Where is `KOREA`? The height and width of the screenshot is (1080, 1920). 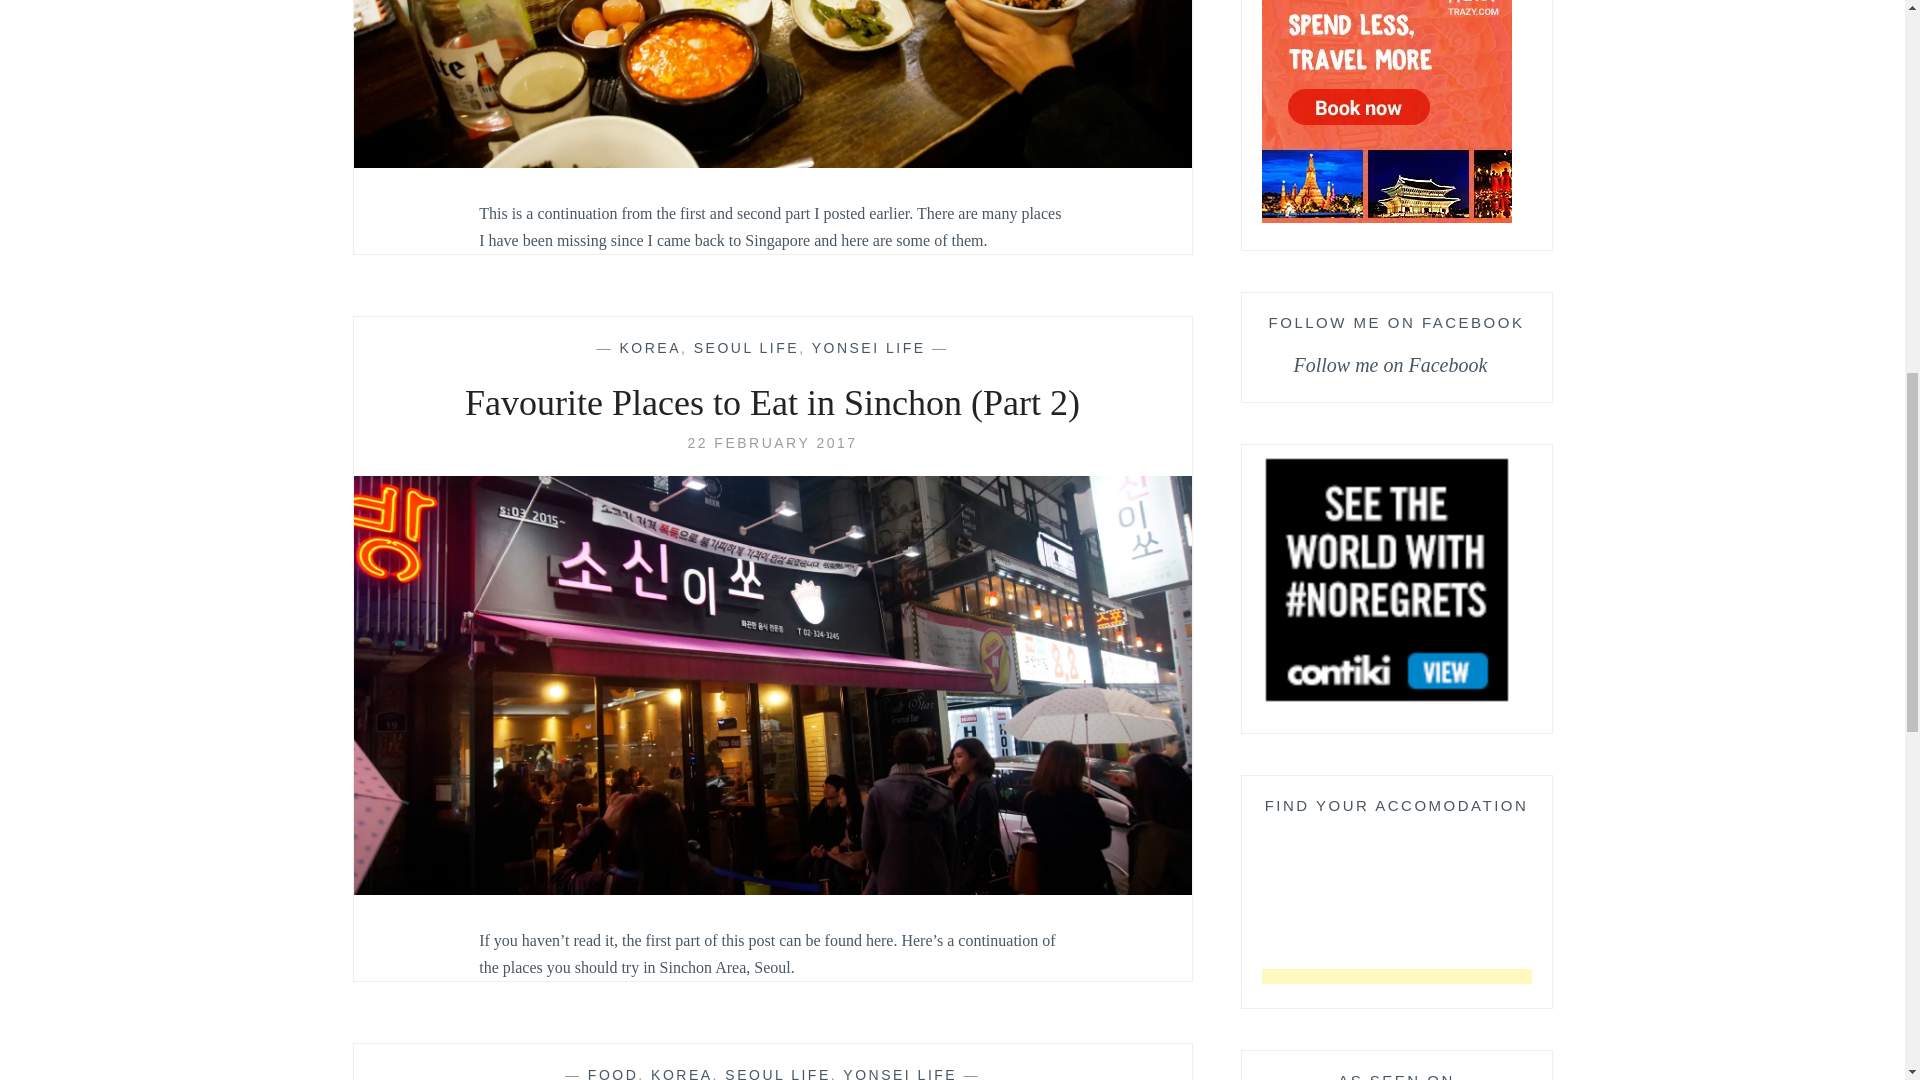
KOREA is located at coordinates (650, 348).